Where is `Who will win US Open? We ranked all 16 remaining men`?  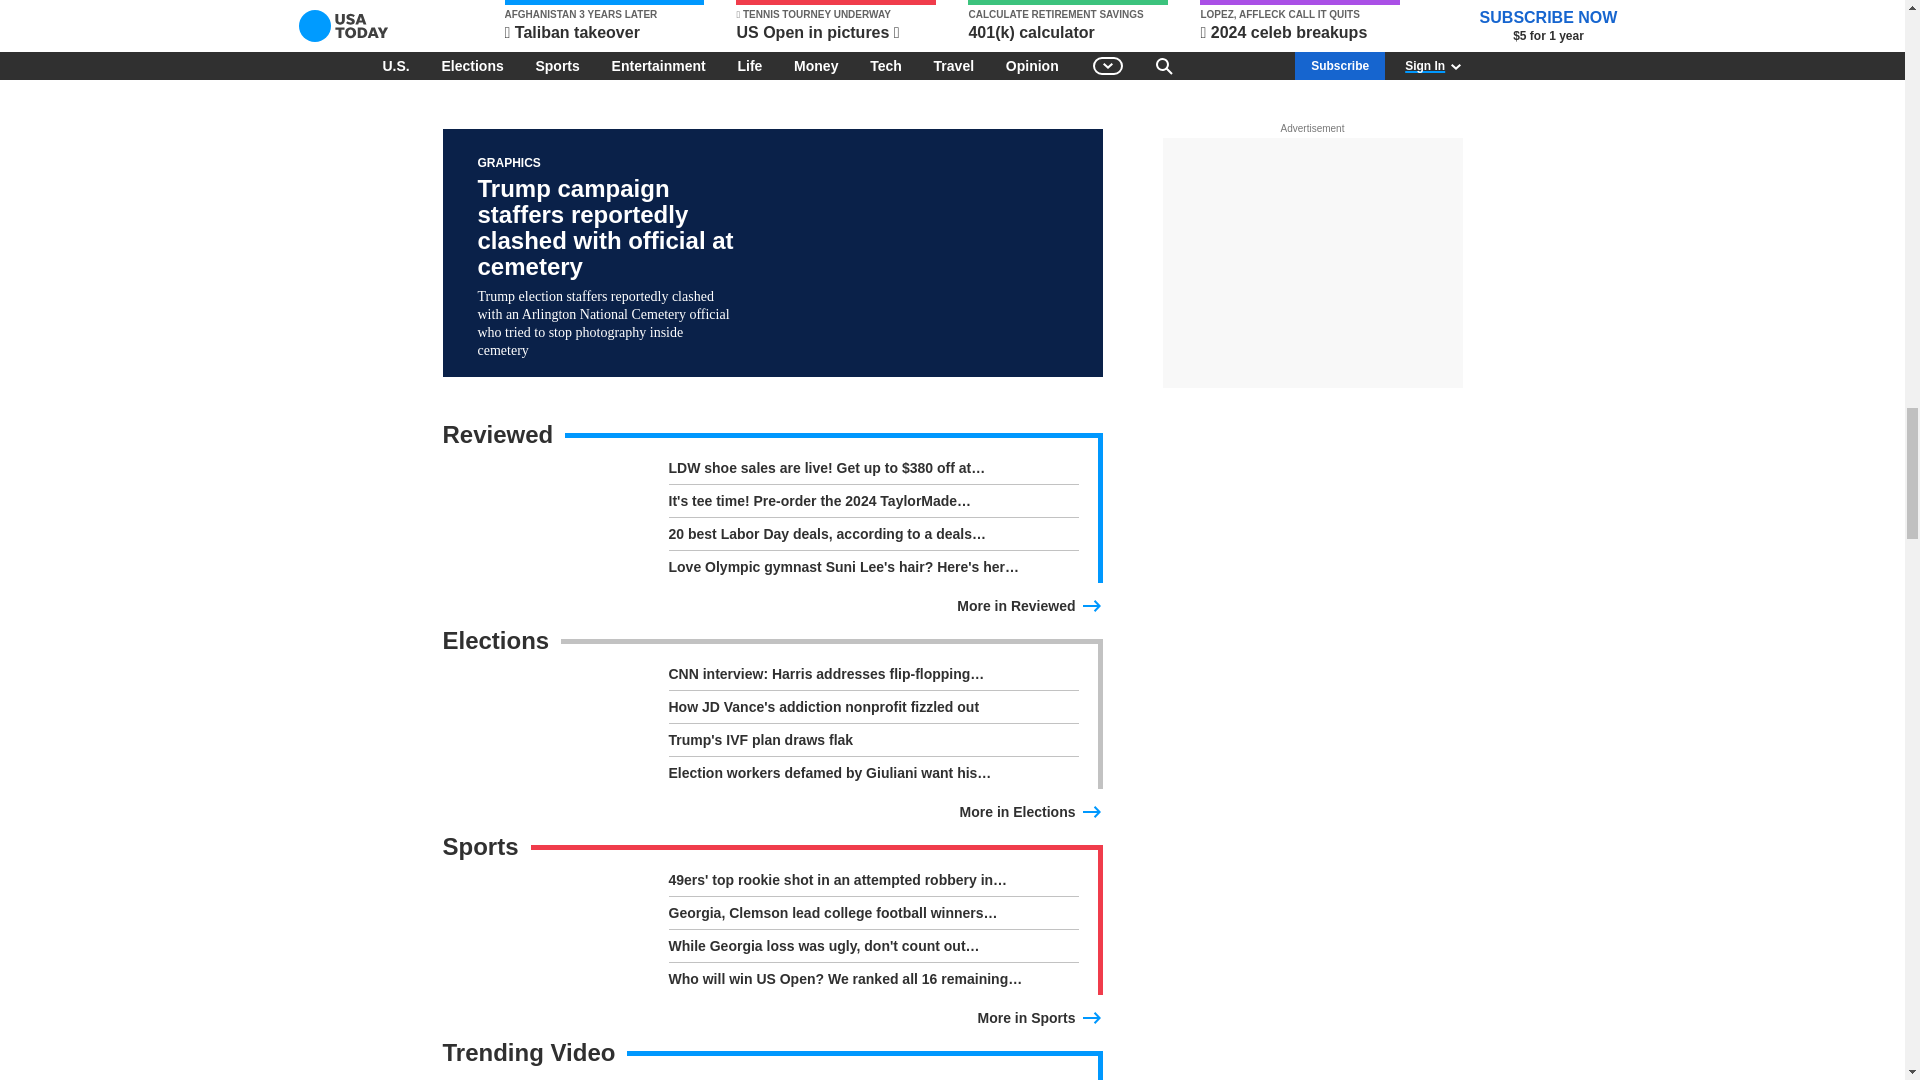
Who will win US Open? We ranked all 16 remaining men is located at coordinates (872, 978).